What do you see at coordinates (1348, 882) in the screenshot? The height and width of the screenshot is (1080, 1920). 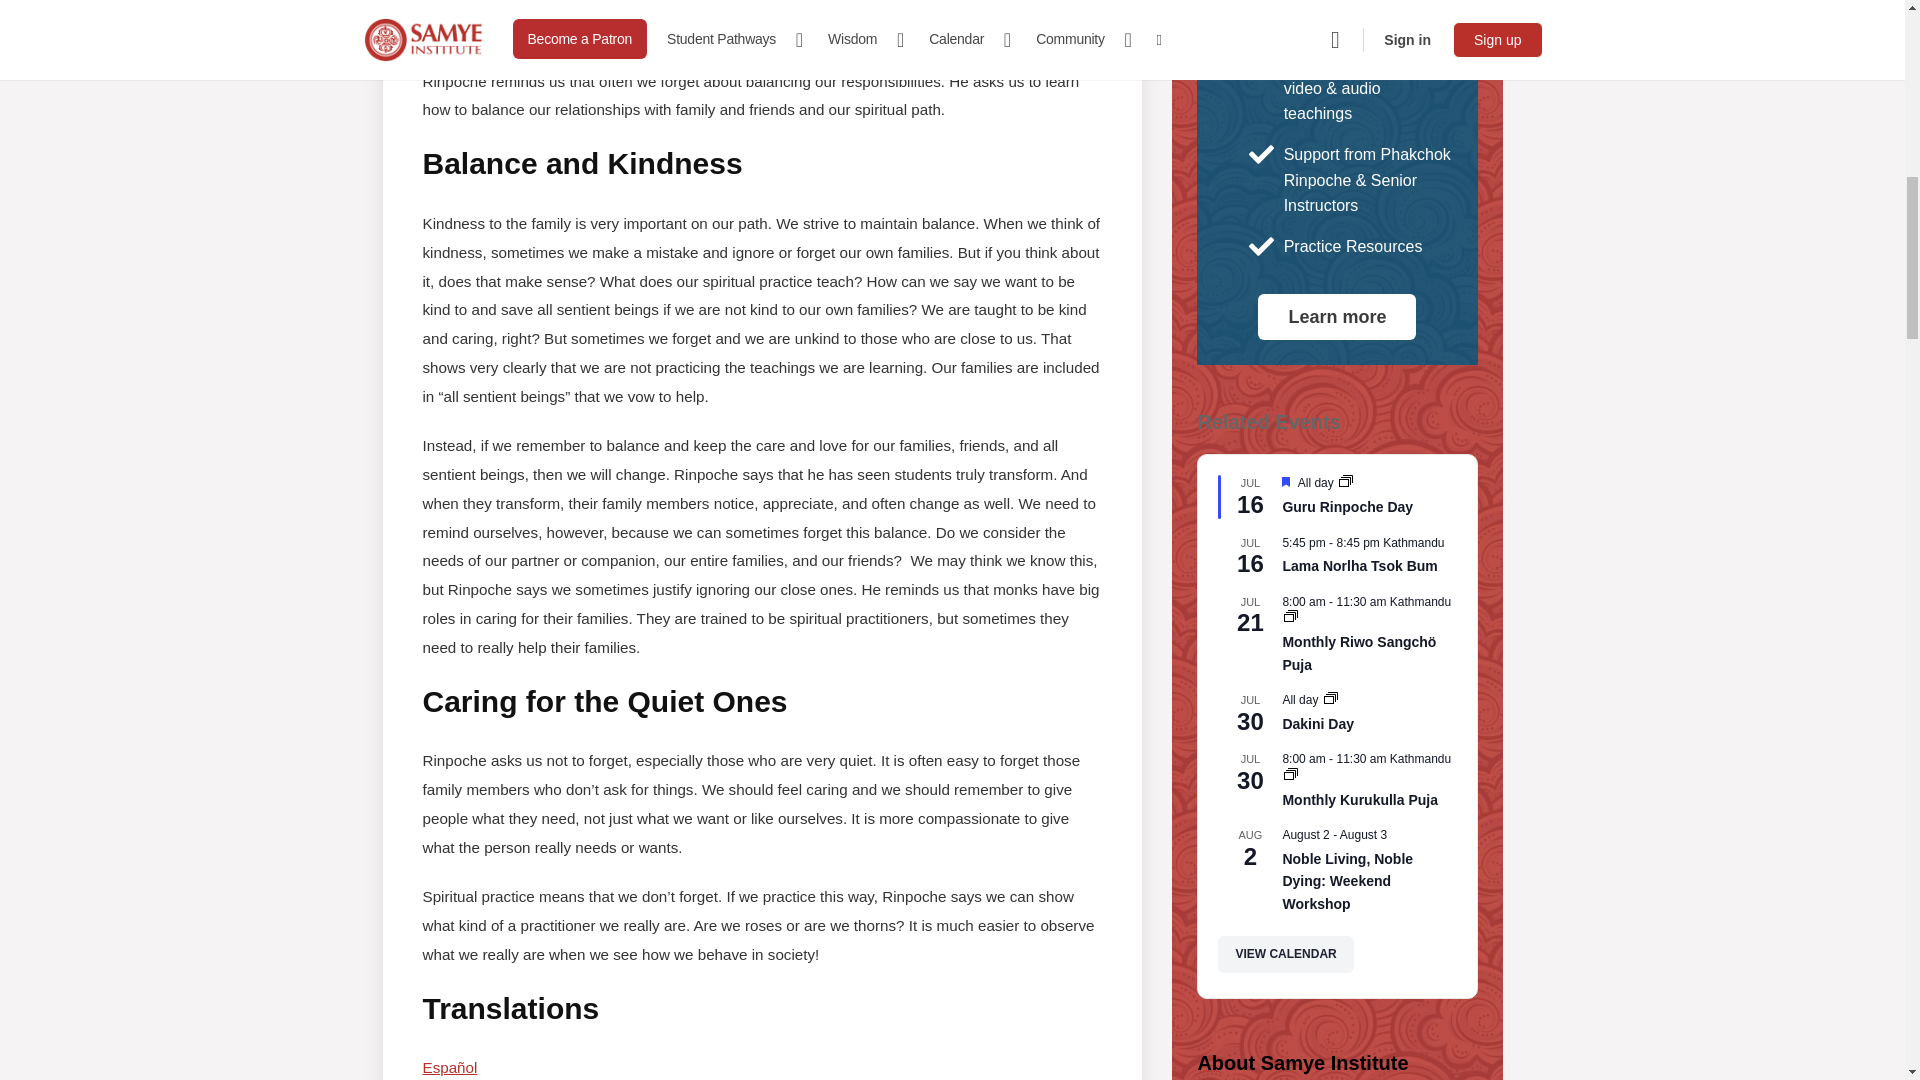 I see `Noble Living, Noble Dying: Weekend Workshop` at bounding box center [1348, 882].